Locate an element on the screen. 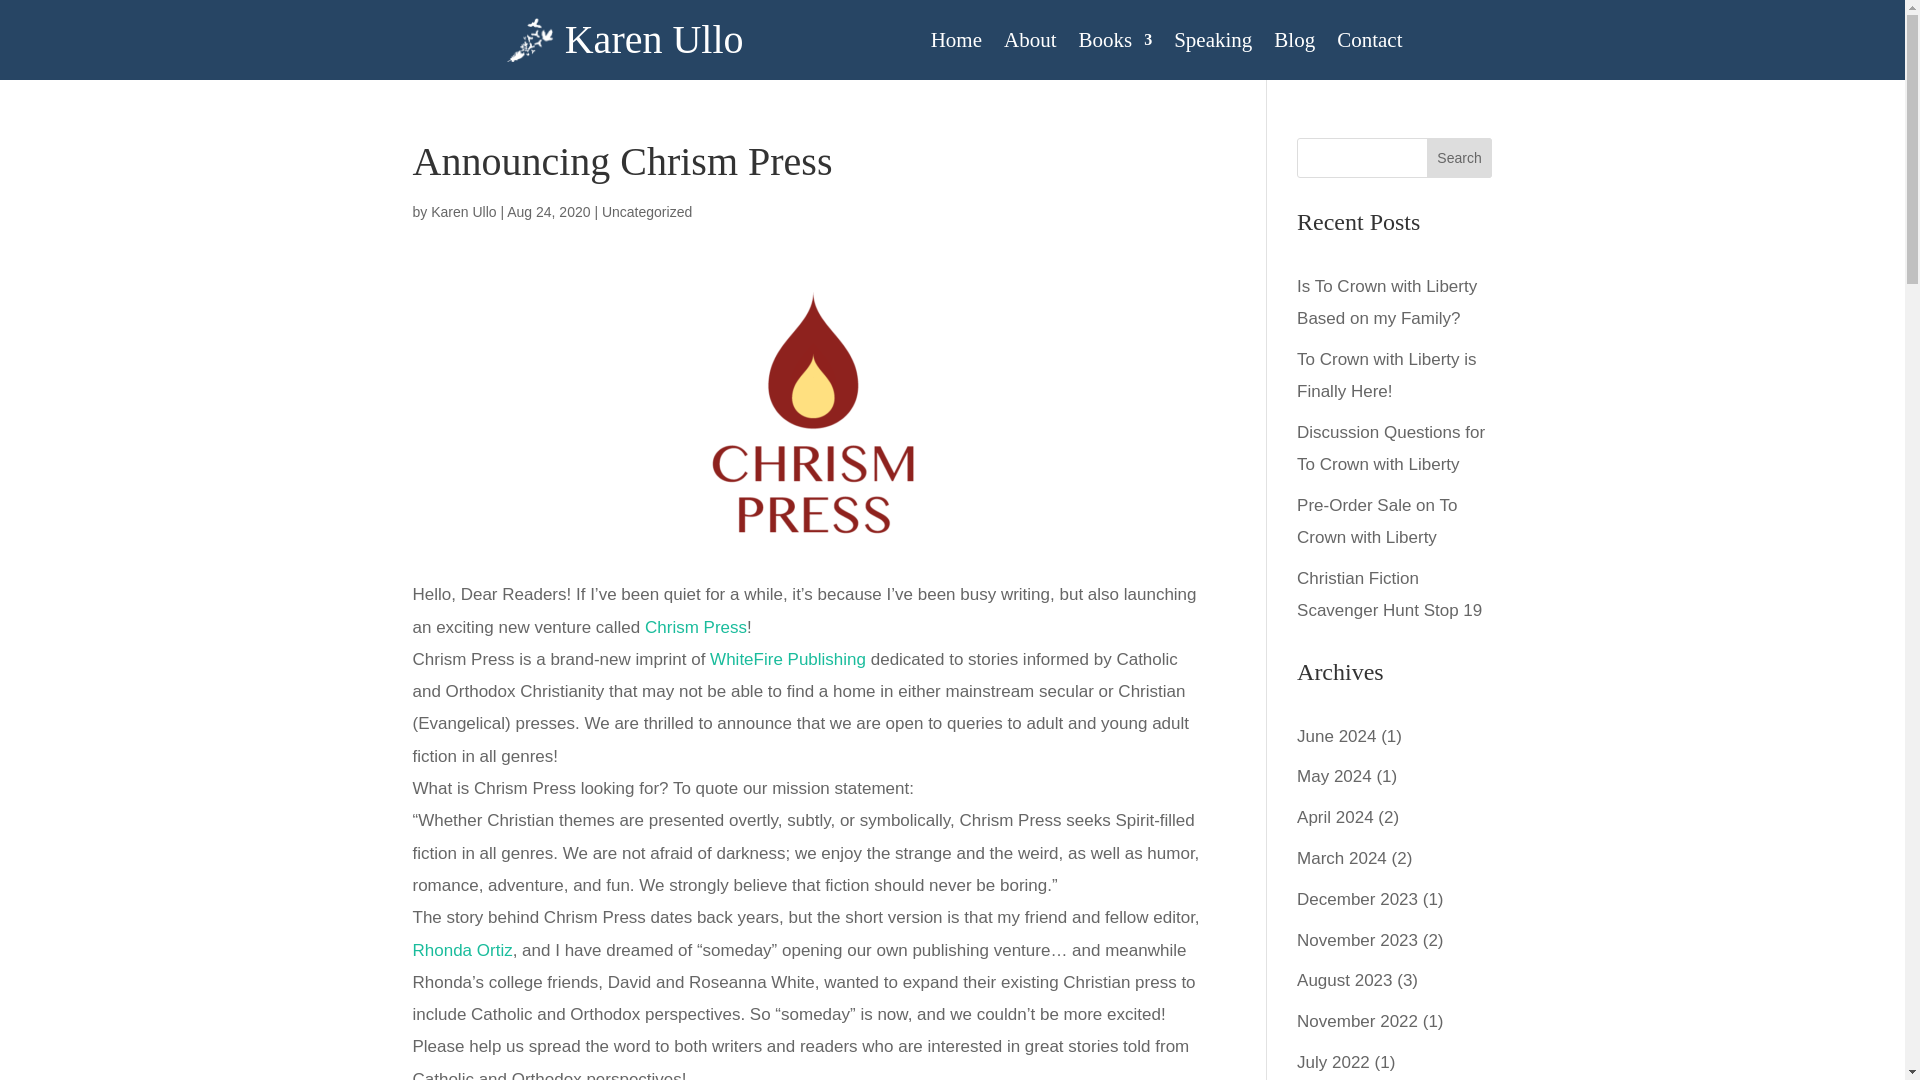 The width and height of the screenshot is (1920, 1080). April 2024 is located at coordinates (1336, 817).